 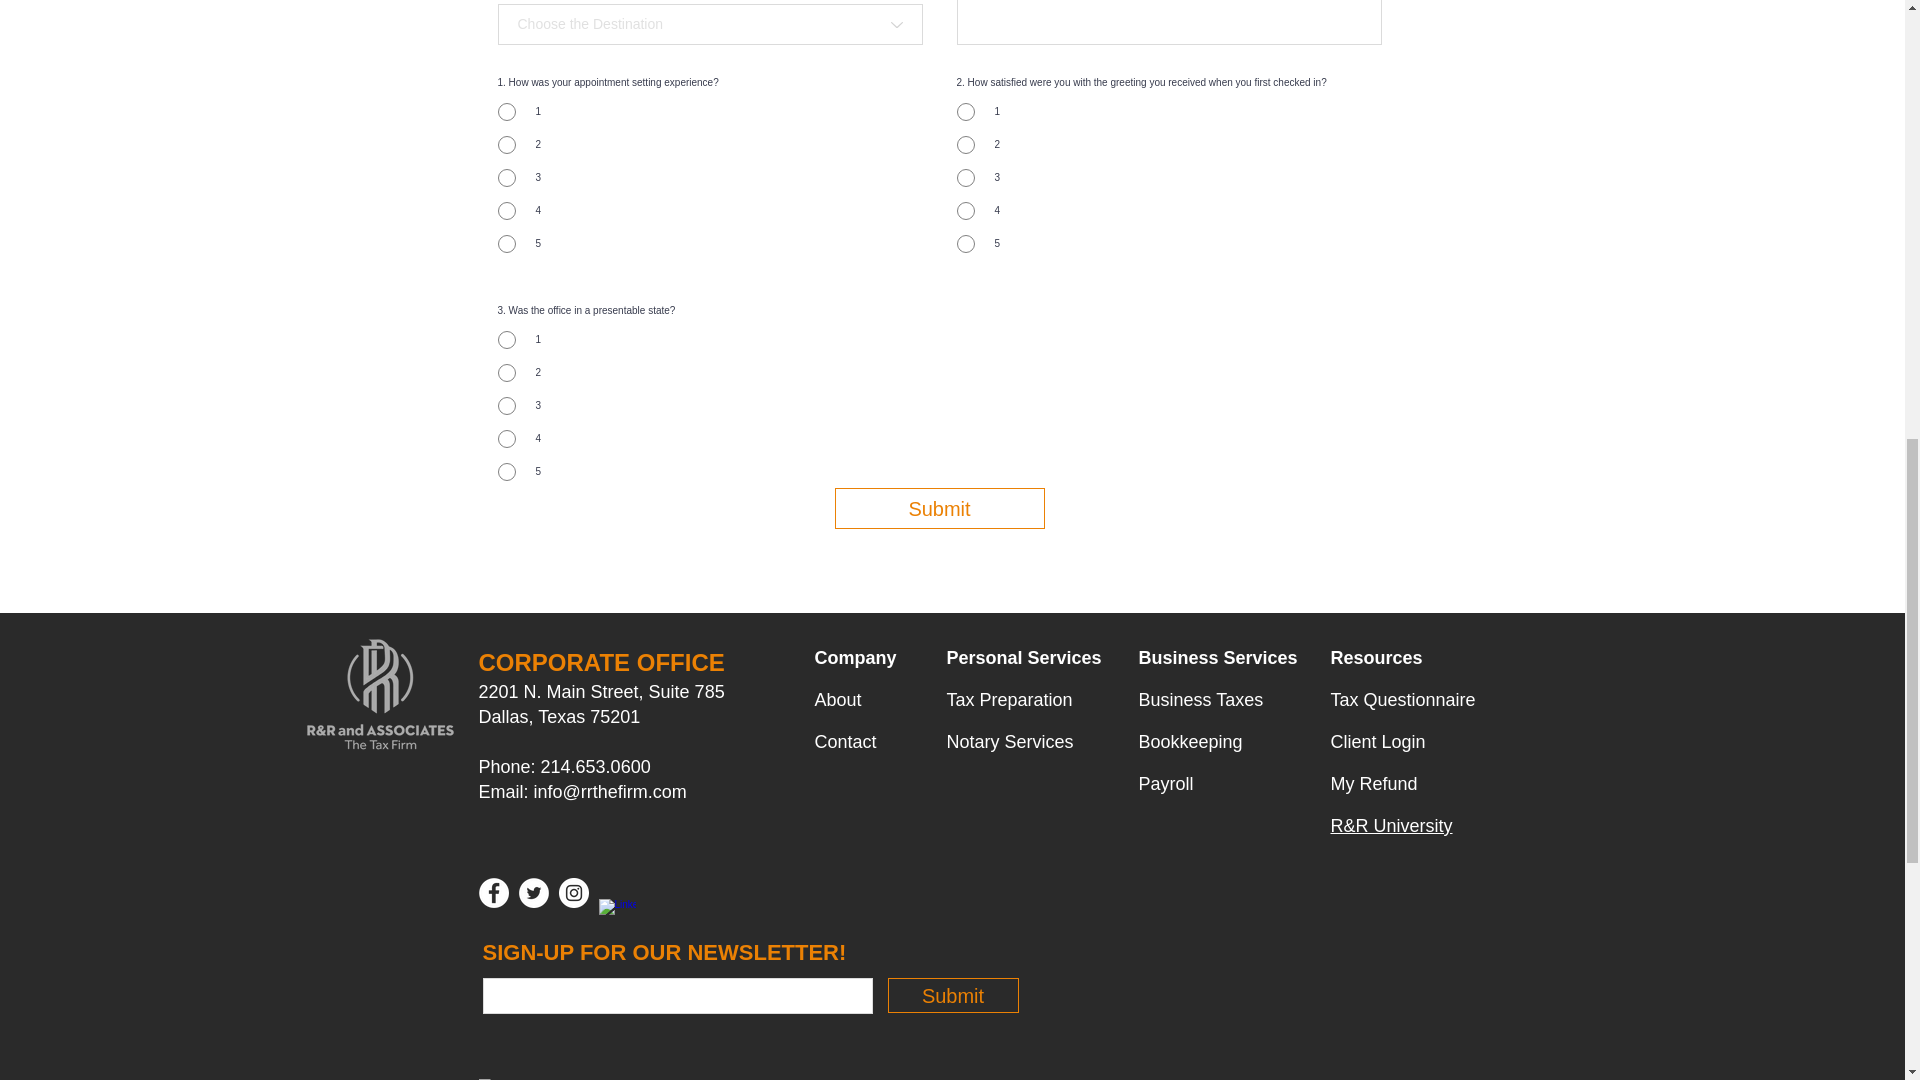 What do you see at coordinates (1165, 784) in the screenshot?
I see `Payroll` at bounding box center [1165, 784].